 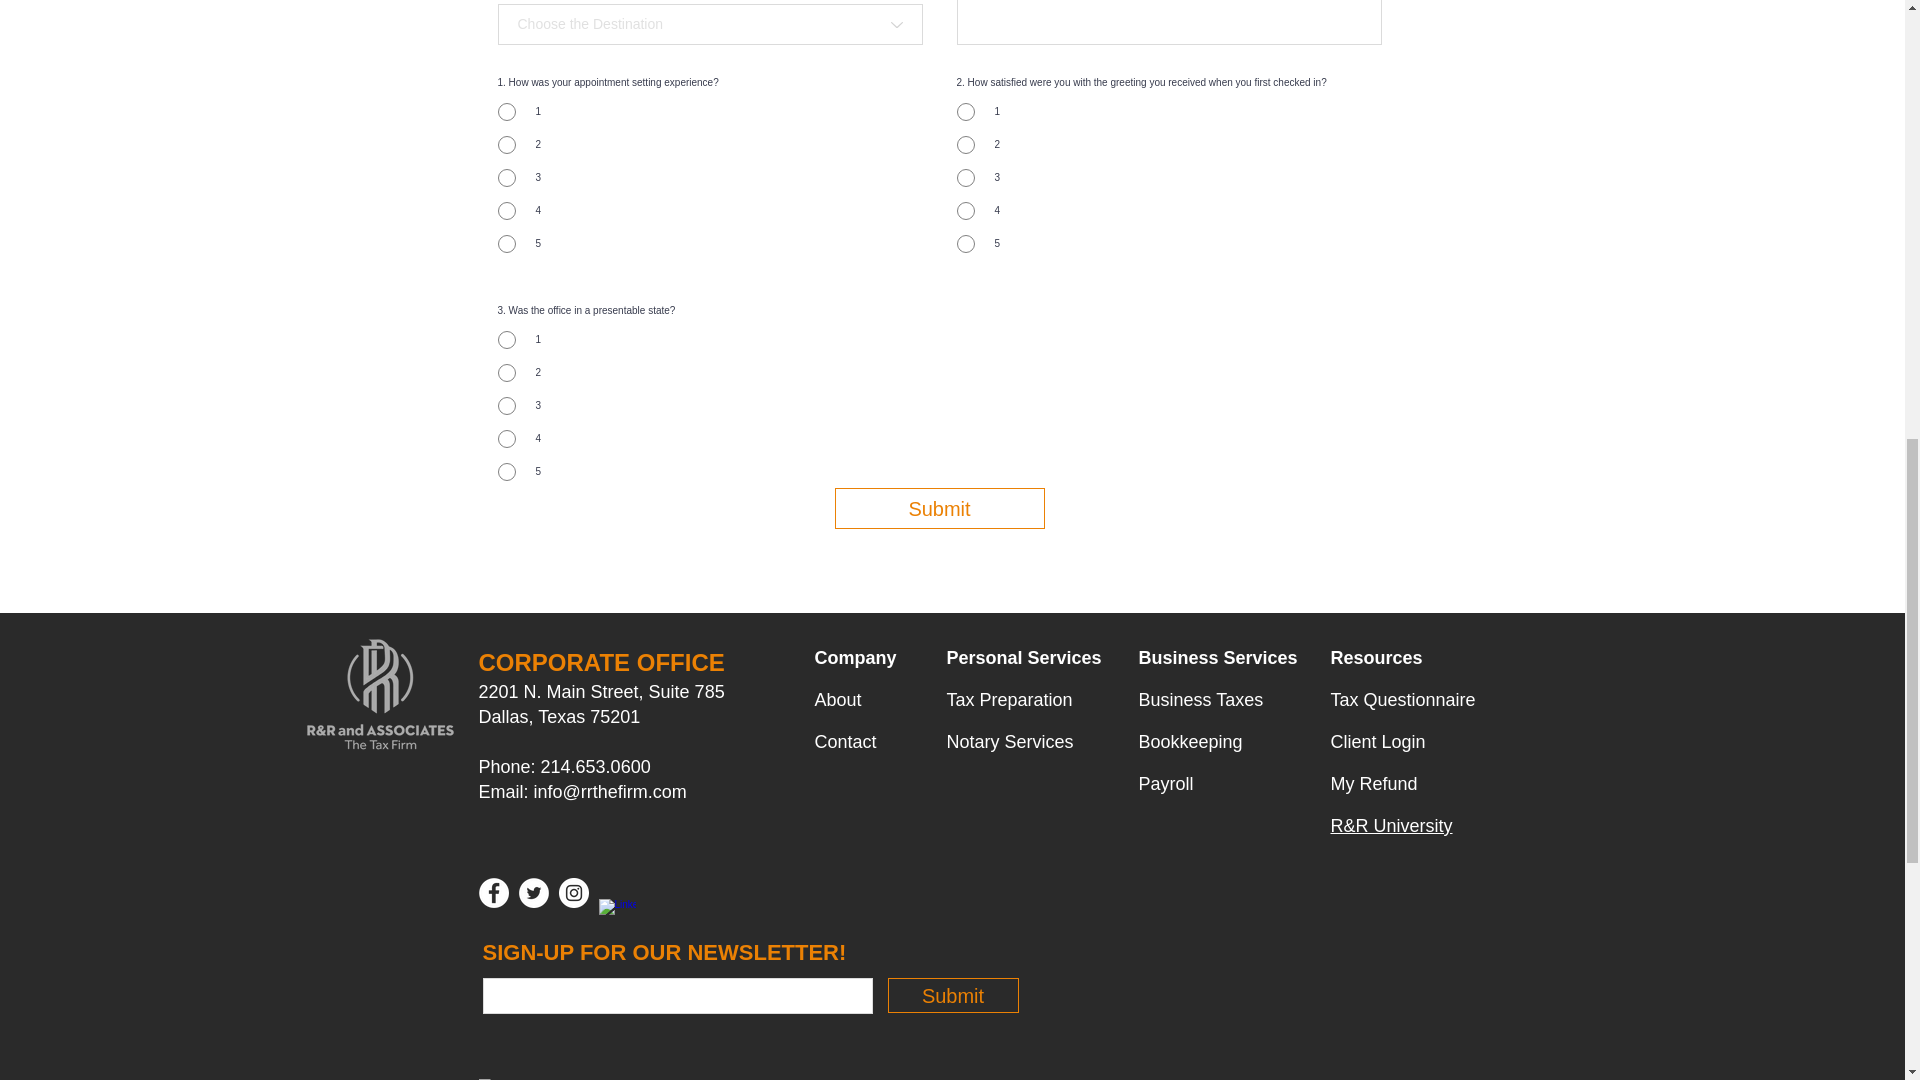 What do you see at coordinates (1165, 784) in the screenshot?
I see `Payroll` at bounding box center [1165, 784].